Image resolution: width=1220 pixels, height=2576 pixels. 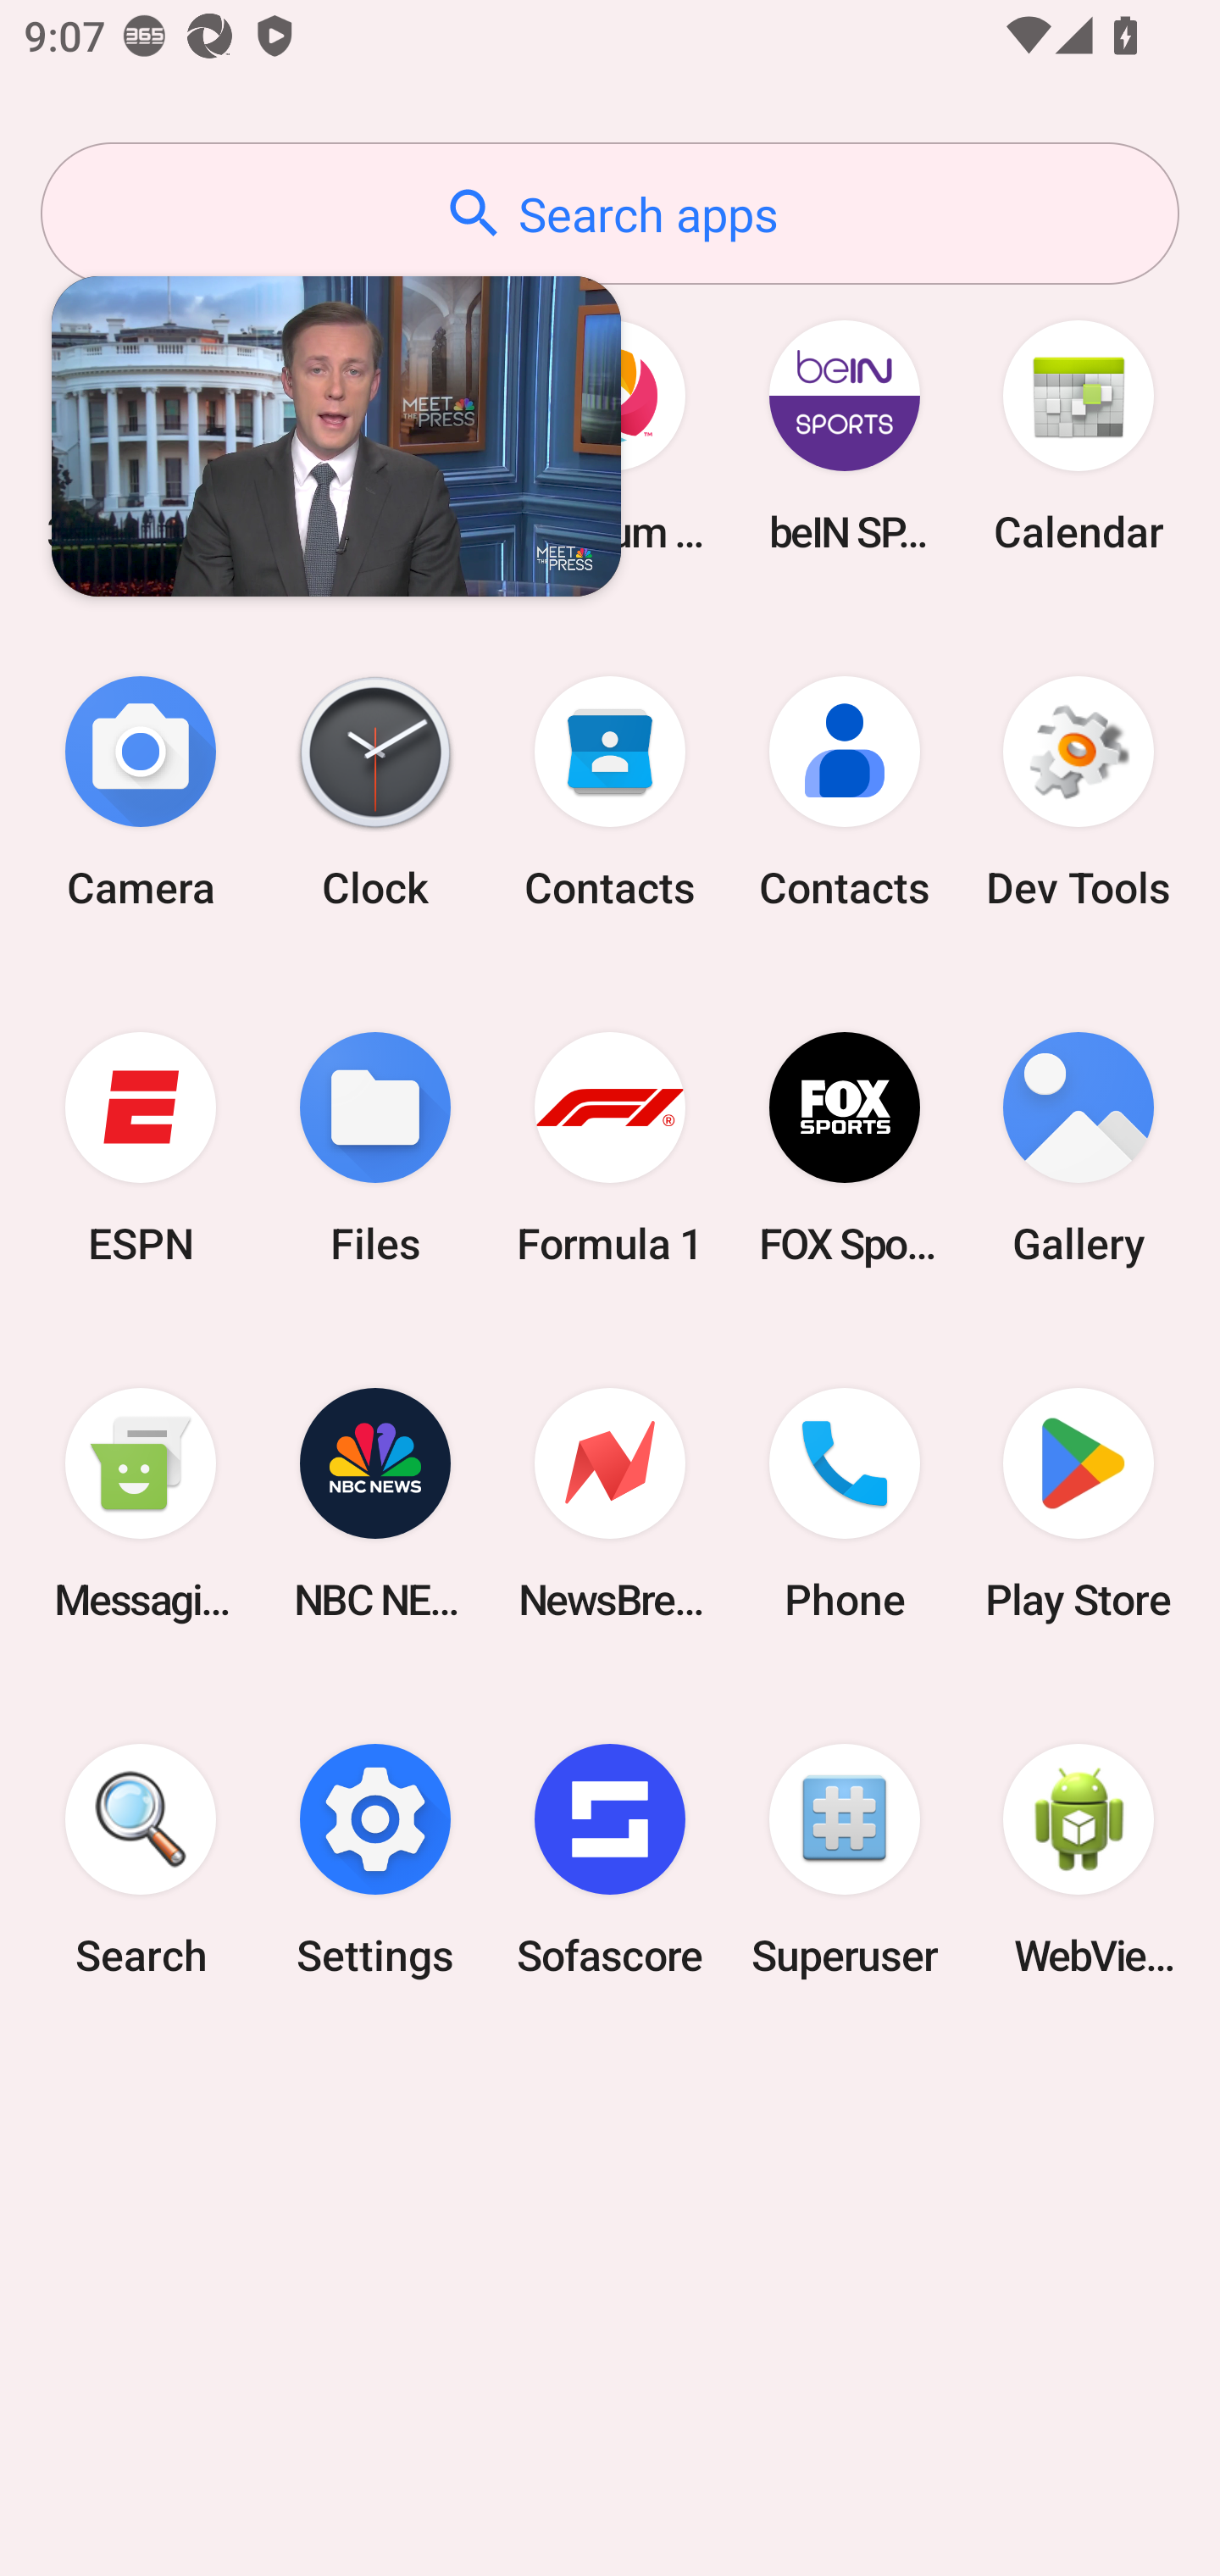 What do you see at coordinates (375, 1149) in the screenshot?
I see `Files` at bounding box center [375, 1149].